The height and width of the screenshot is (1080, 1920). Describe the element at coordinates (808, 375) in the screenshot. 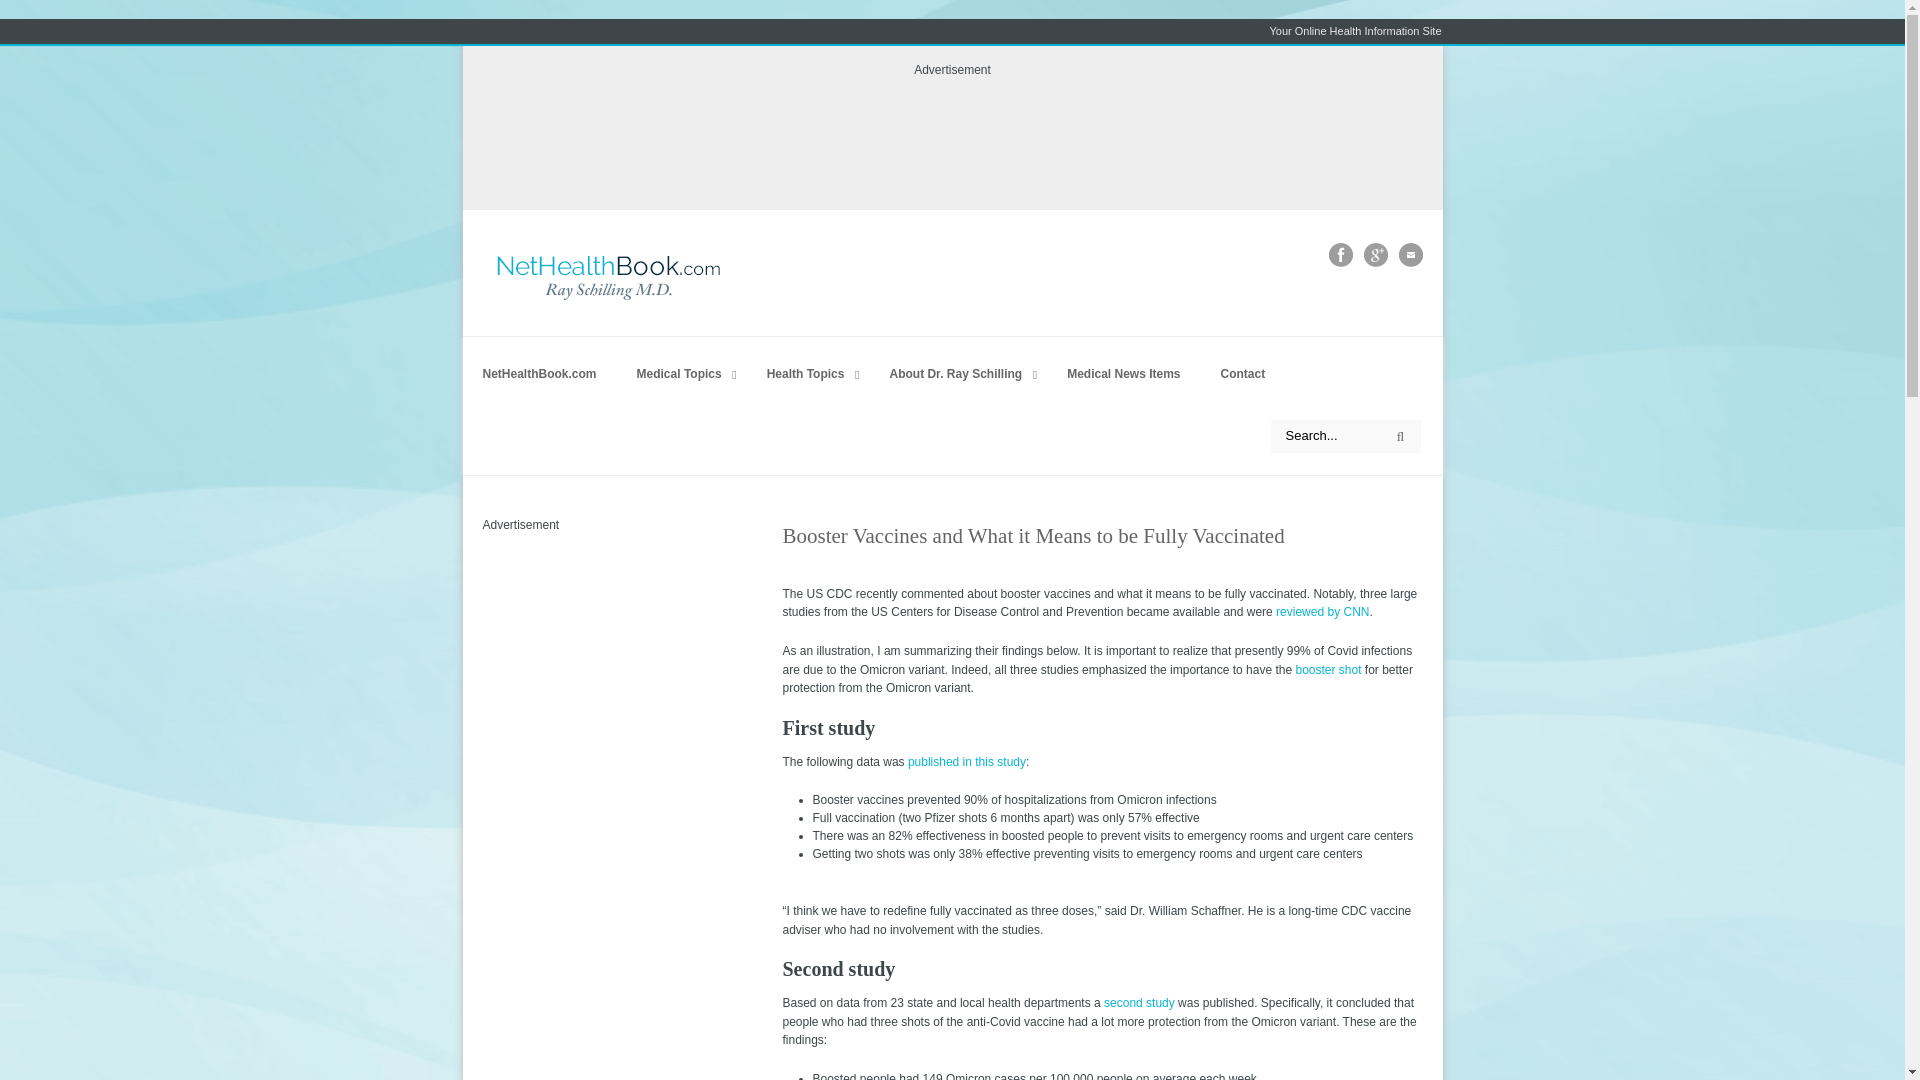

I see `Health Topics` at that location.